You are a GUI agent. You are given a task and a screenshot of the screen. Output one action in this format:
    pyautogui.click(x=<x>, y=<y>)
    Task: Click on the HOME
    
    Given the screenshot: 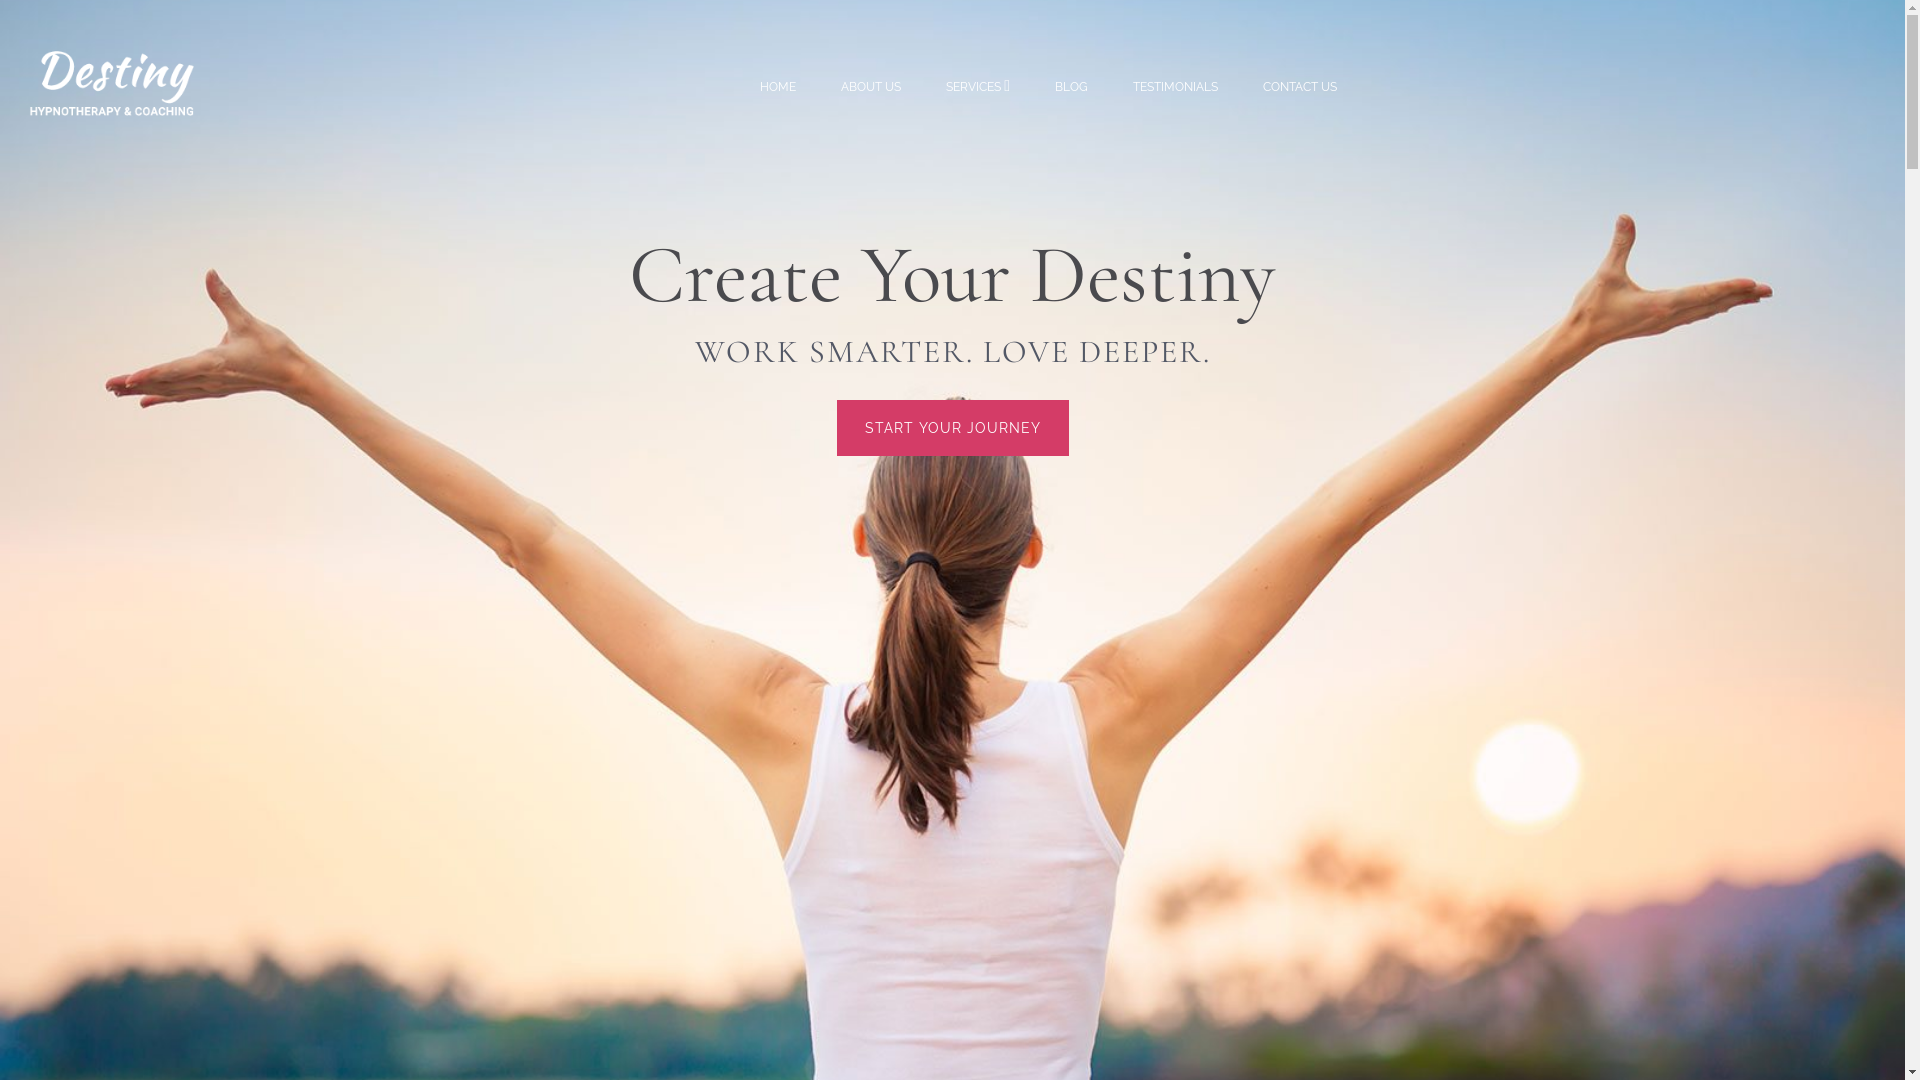 What is the action you would take?
    pyautogui.click(x=788, y=87)
    